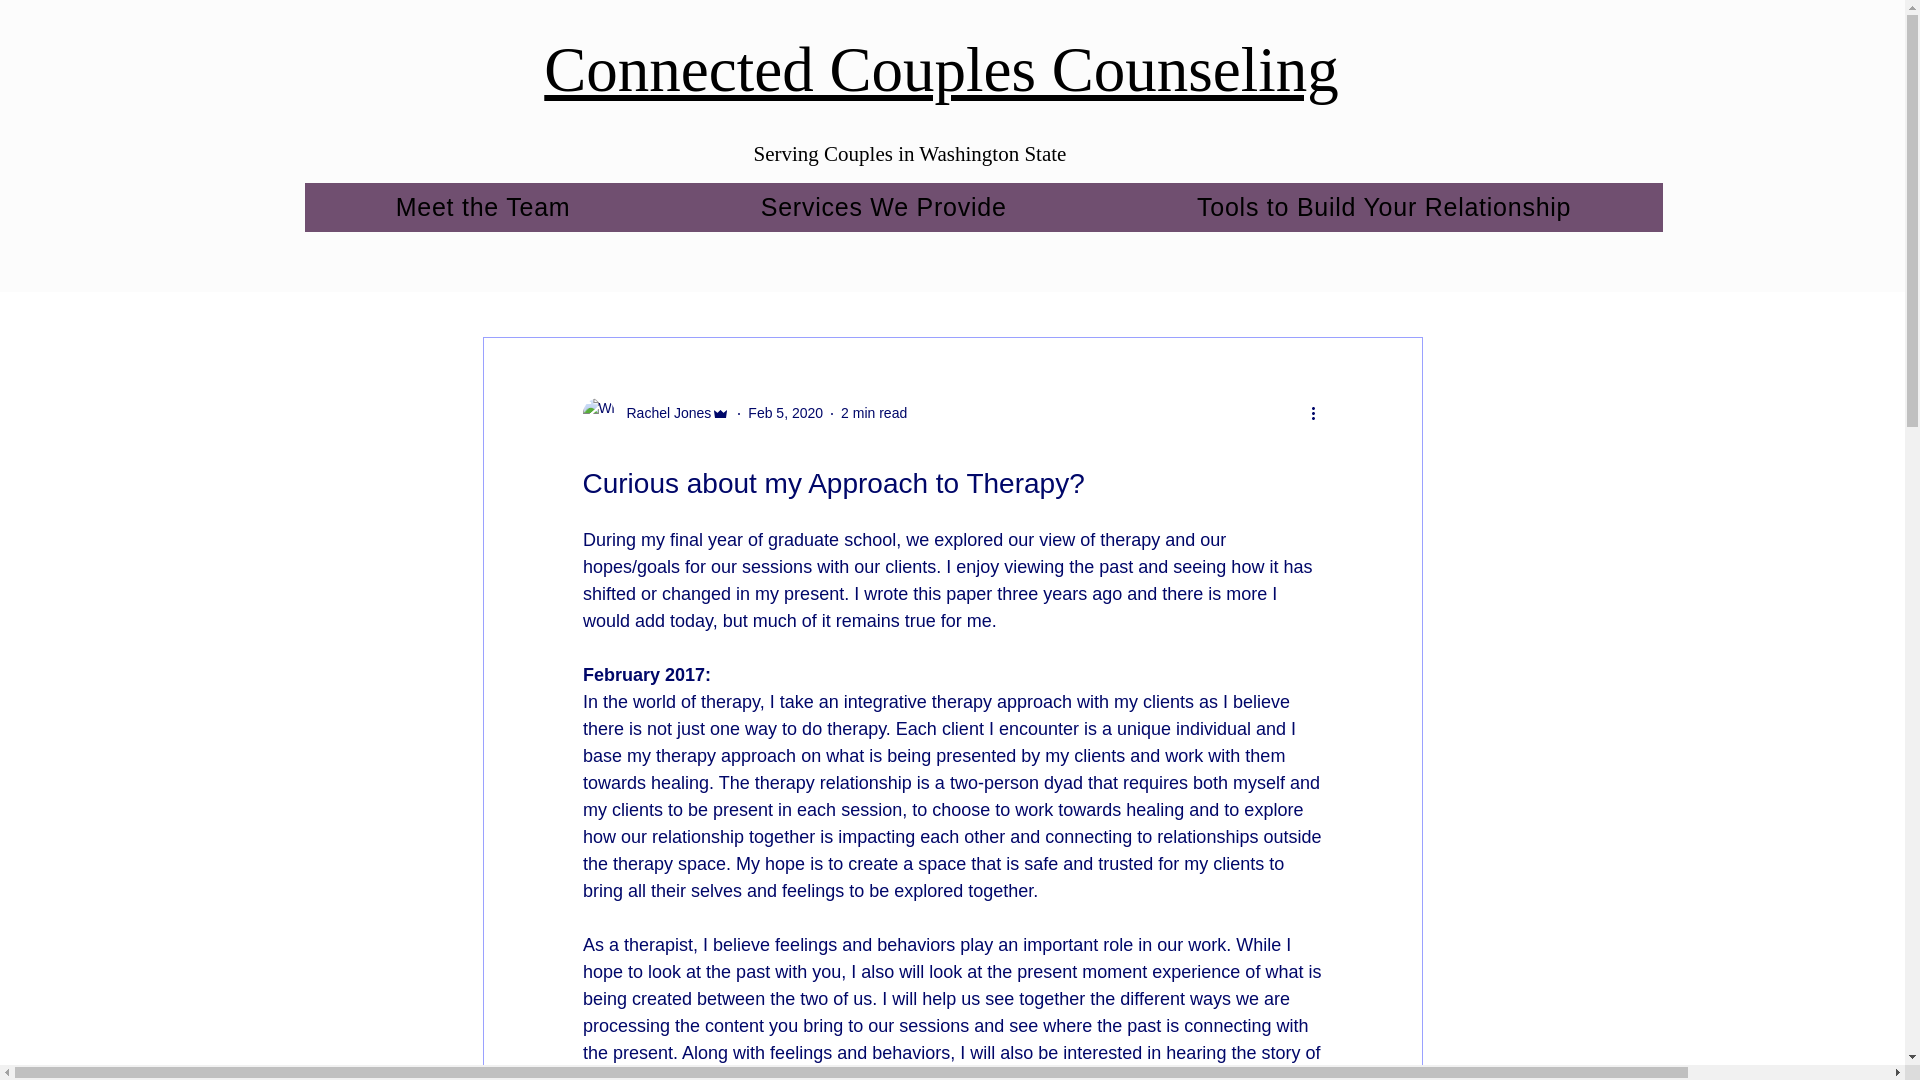 The height and width of the screenshot is (1080, 1920). Describe the element at coordinates (1384, 207) in the screenshot. I see `Tools to Build Your Relationship` at that location.